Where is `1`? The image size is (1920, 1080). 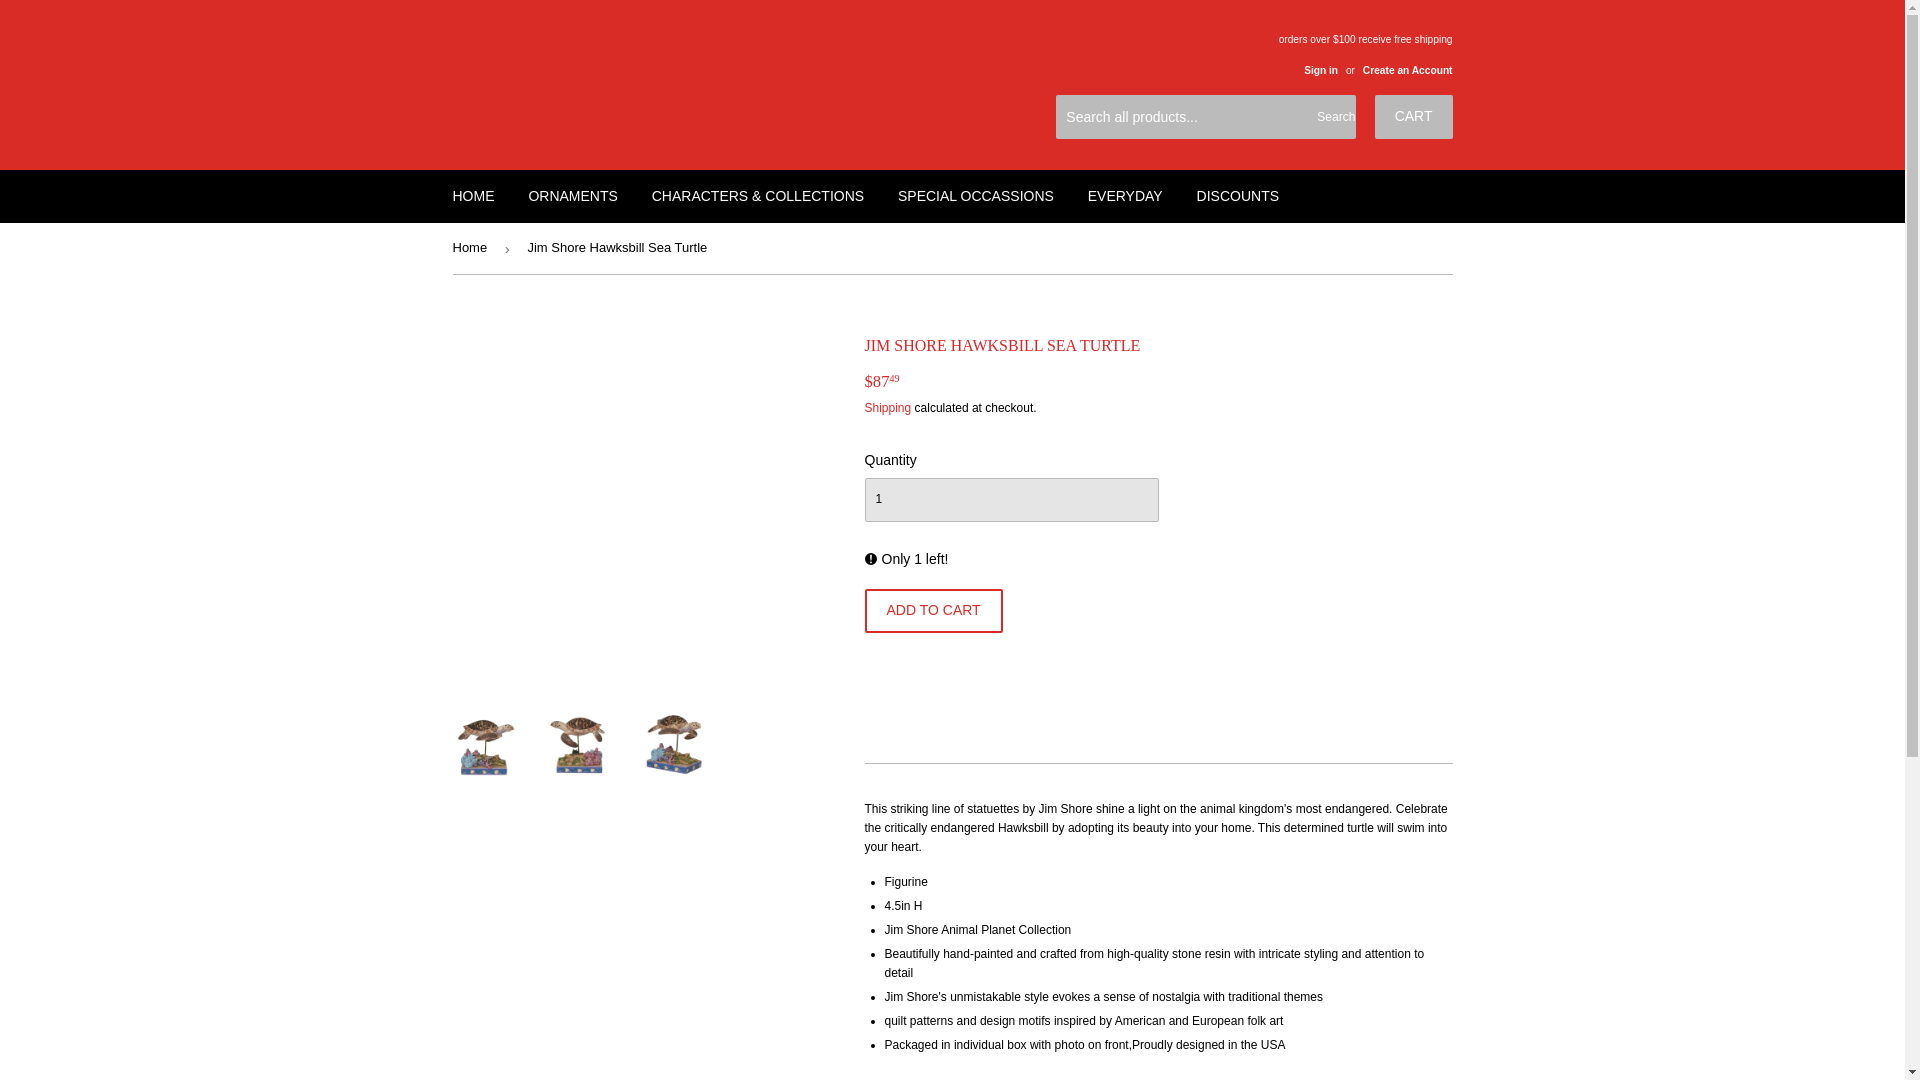
1 is located at coordinates (1010, 500).